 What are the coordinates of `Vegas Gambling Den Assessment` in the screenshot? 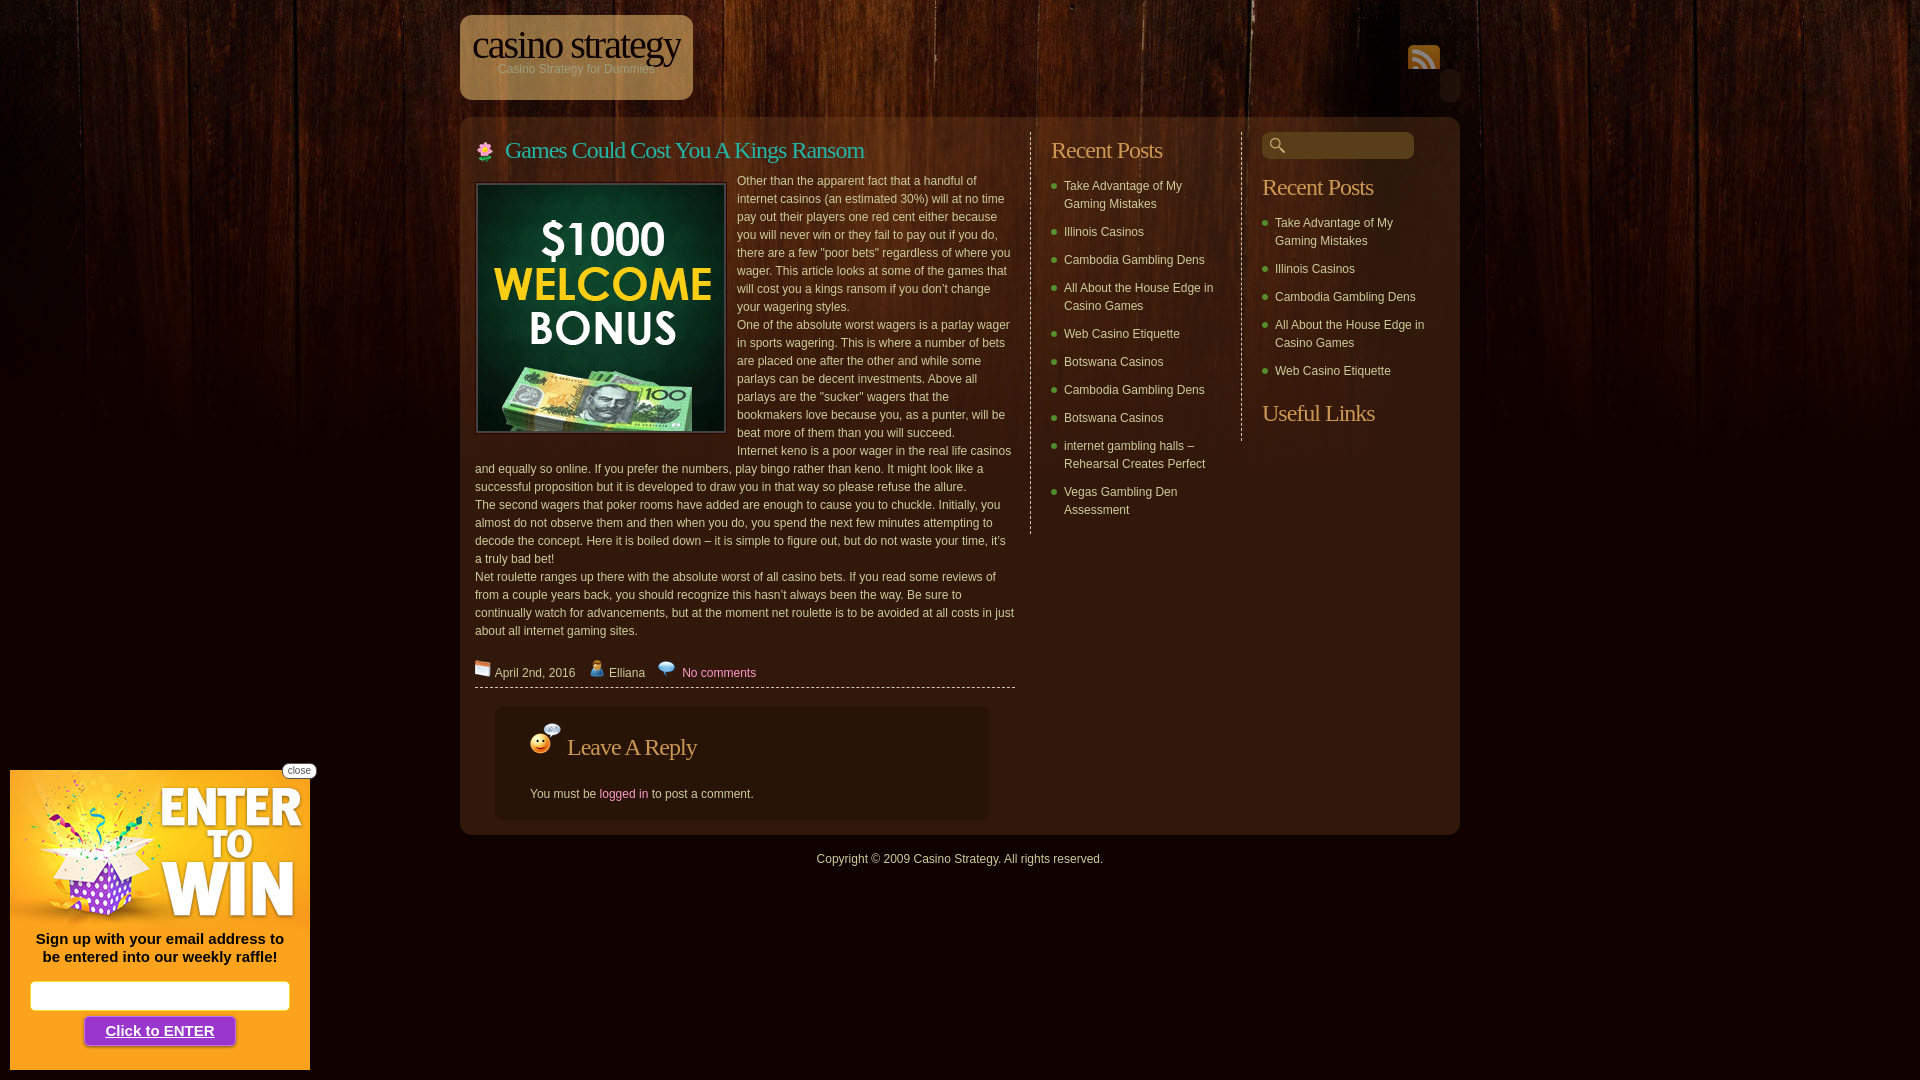 It's located at (1120, 501).